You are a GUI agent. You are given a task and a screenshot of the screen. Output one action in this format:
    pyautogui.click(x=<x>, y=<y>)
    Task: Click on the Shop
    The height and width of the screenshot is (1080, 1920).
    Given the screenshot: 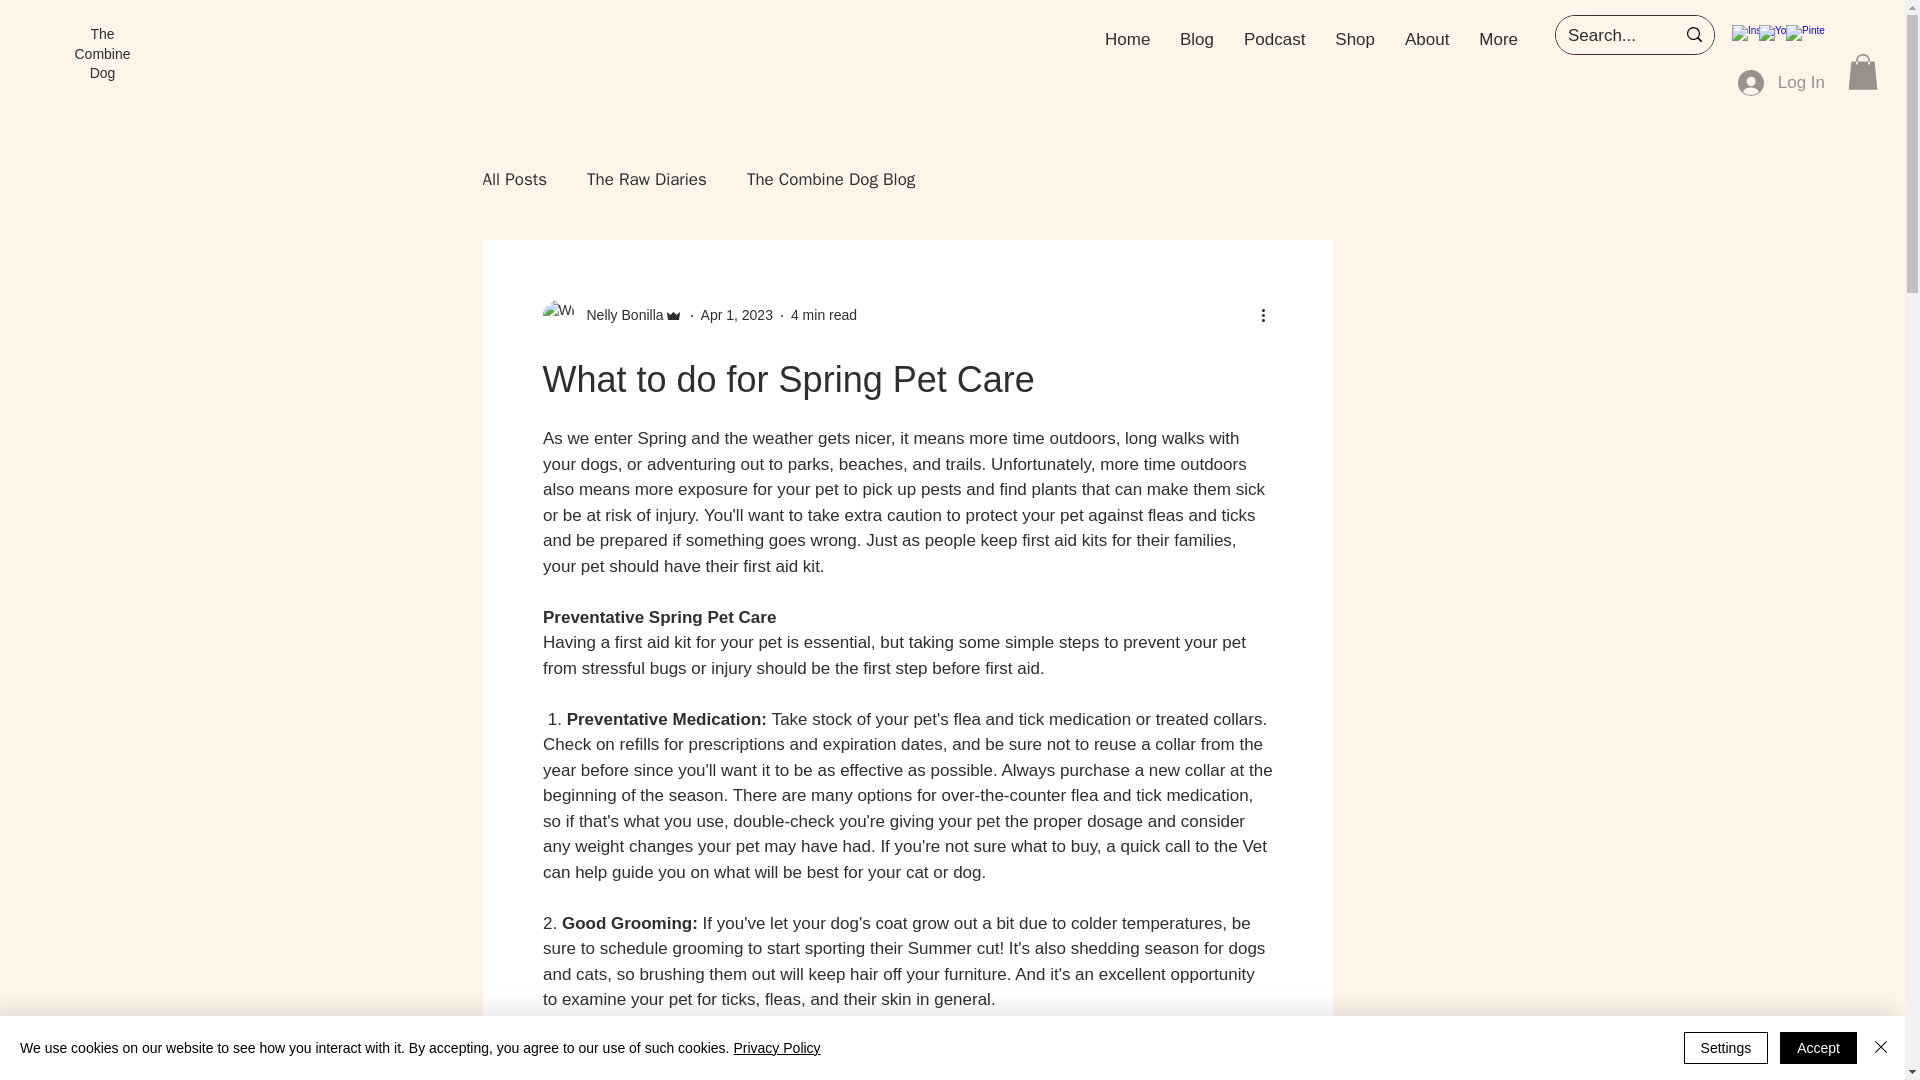 What is the action you would take?
    pyautogui.click(x=1355, y=40)
    